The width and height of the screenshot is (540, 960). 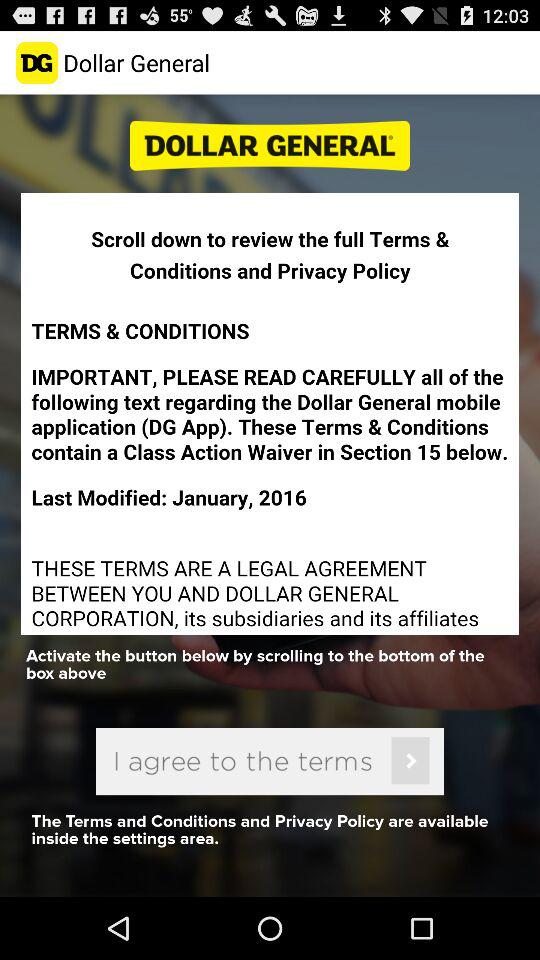 I want to click on click to agree, so click(x=270, y=761).